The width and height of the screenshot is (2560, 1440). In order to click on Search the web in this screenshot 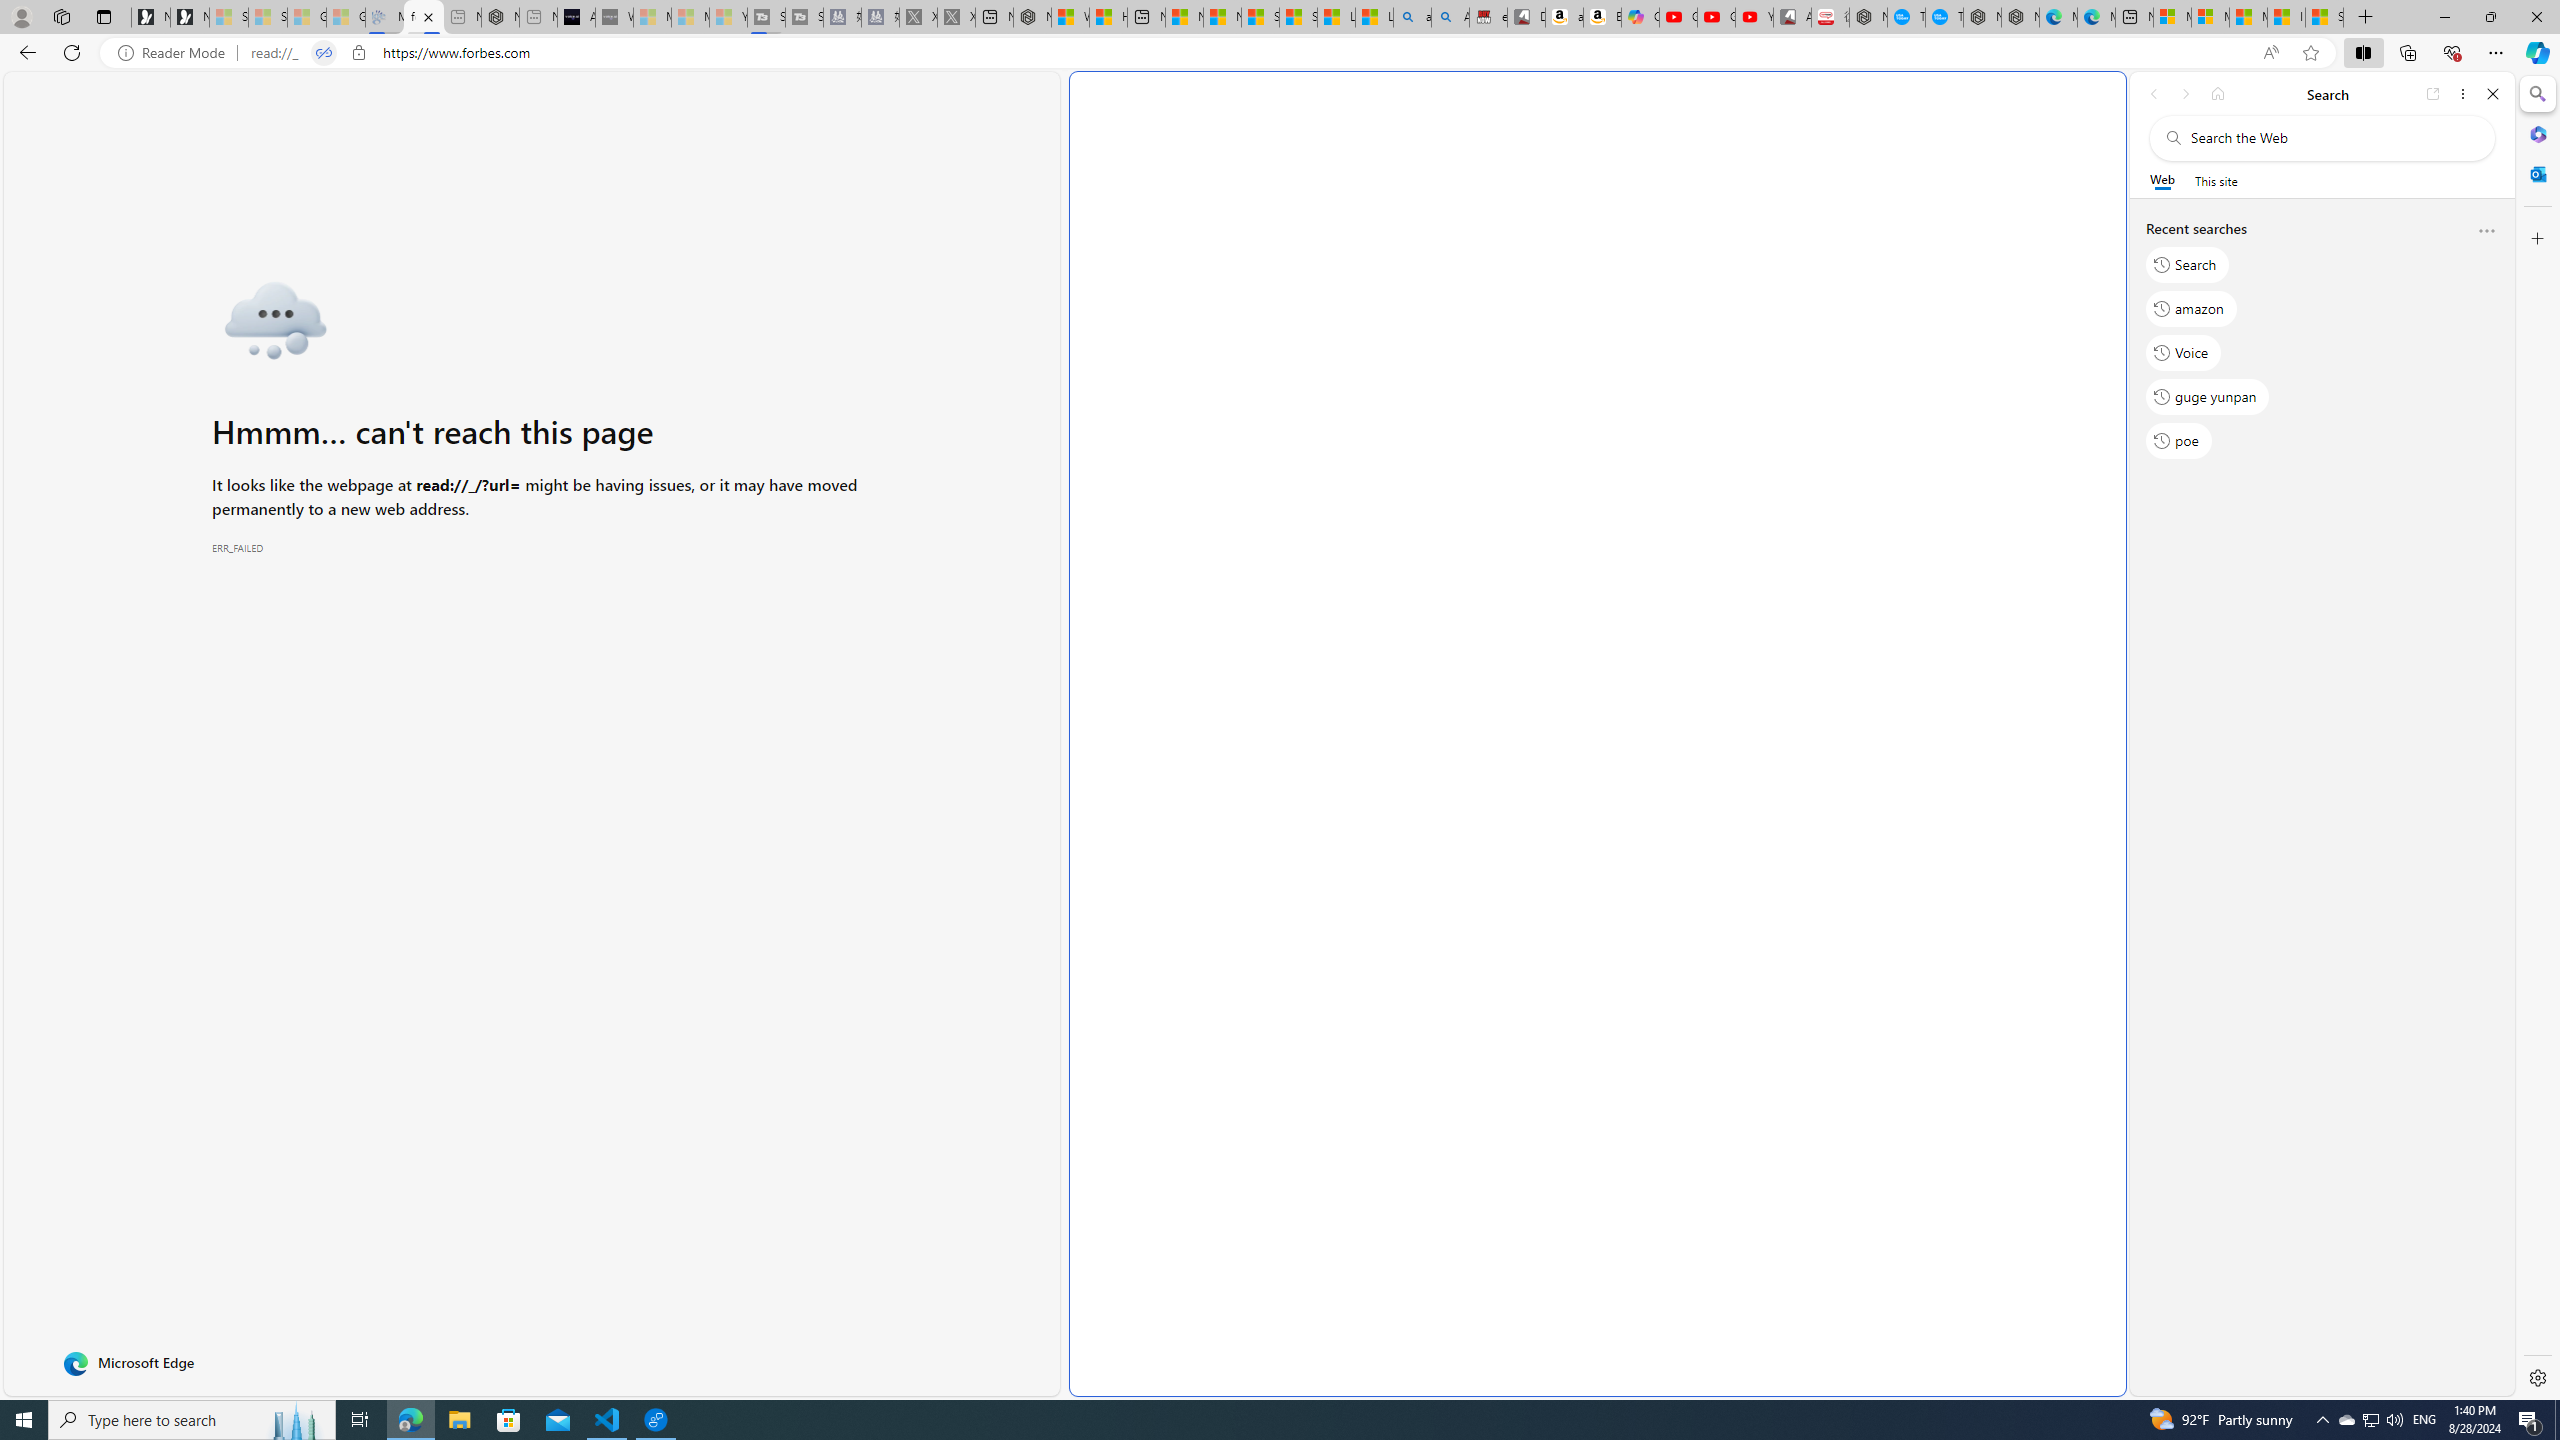, I will do `click(2332, 138)`.